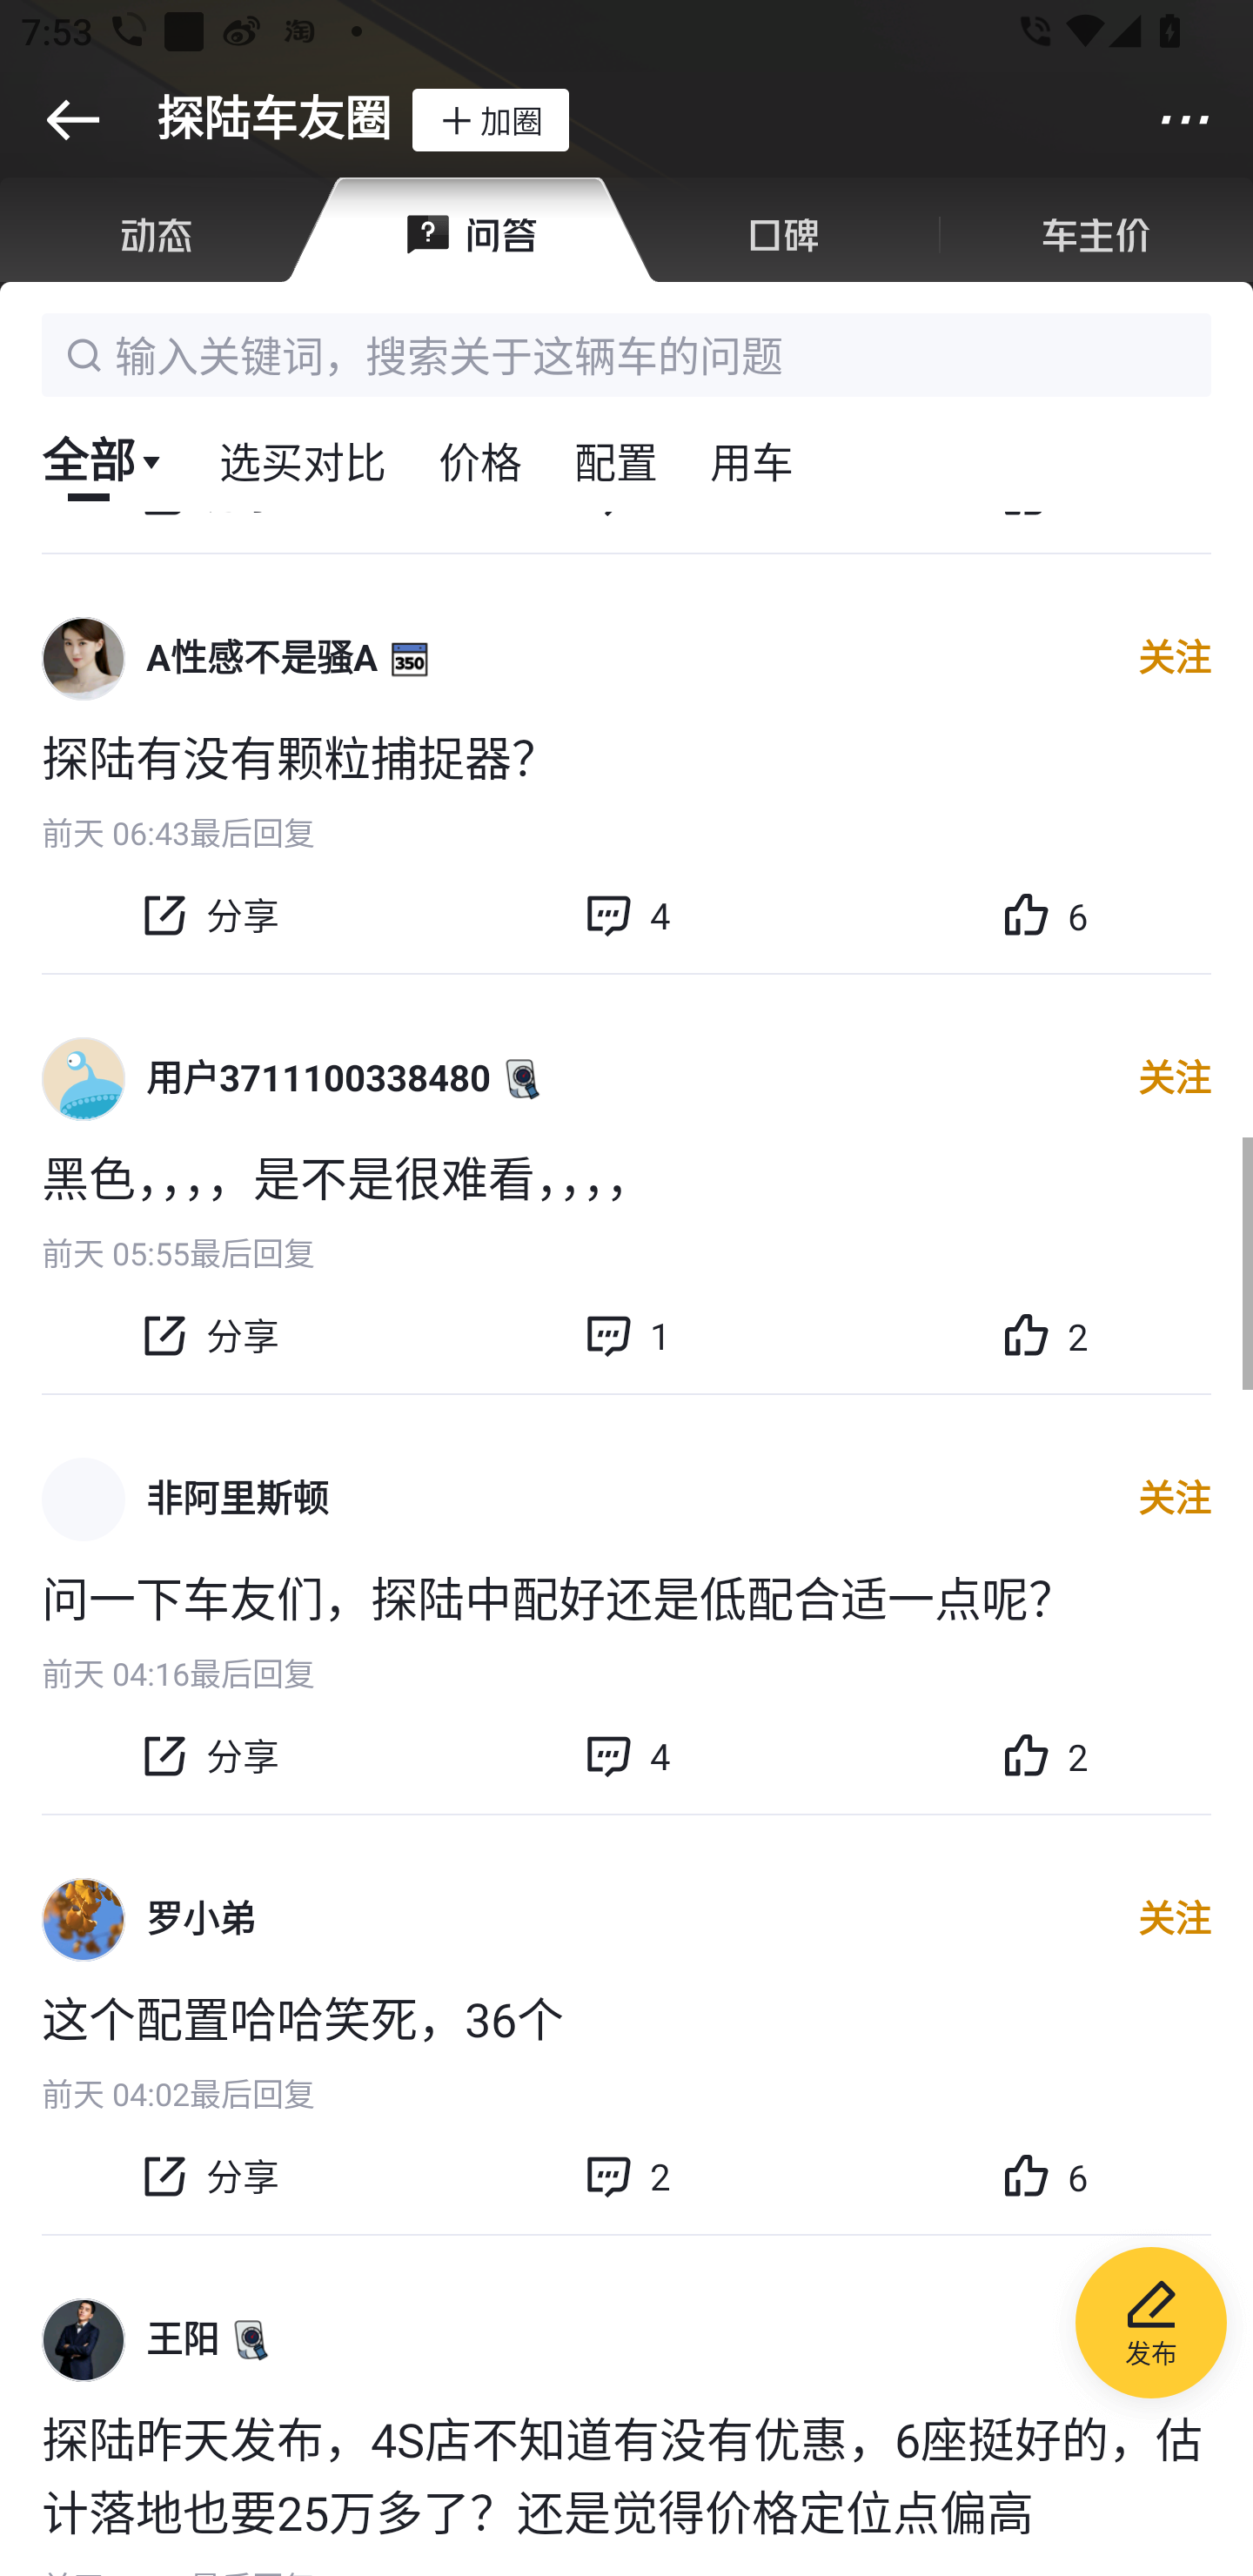 This screenshot has height=2576, width=1253. What do you see at coordinates (480, 460) in the screenshot?
I see `价格` at bounding box center [480, 460].